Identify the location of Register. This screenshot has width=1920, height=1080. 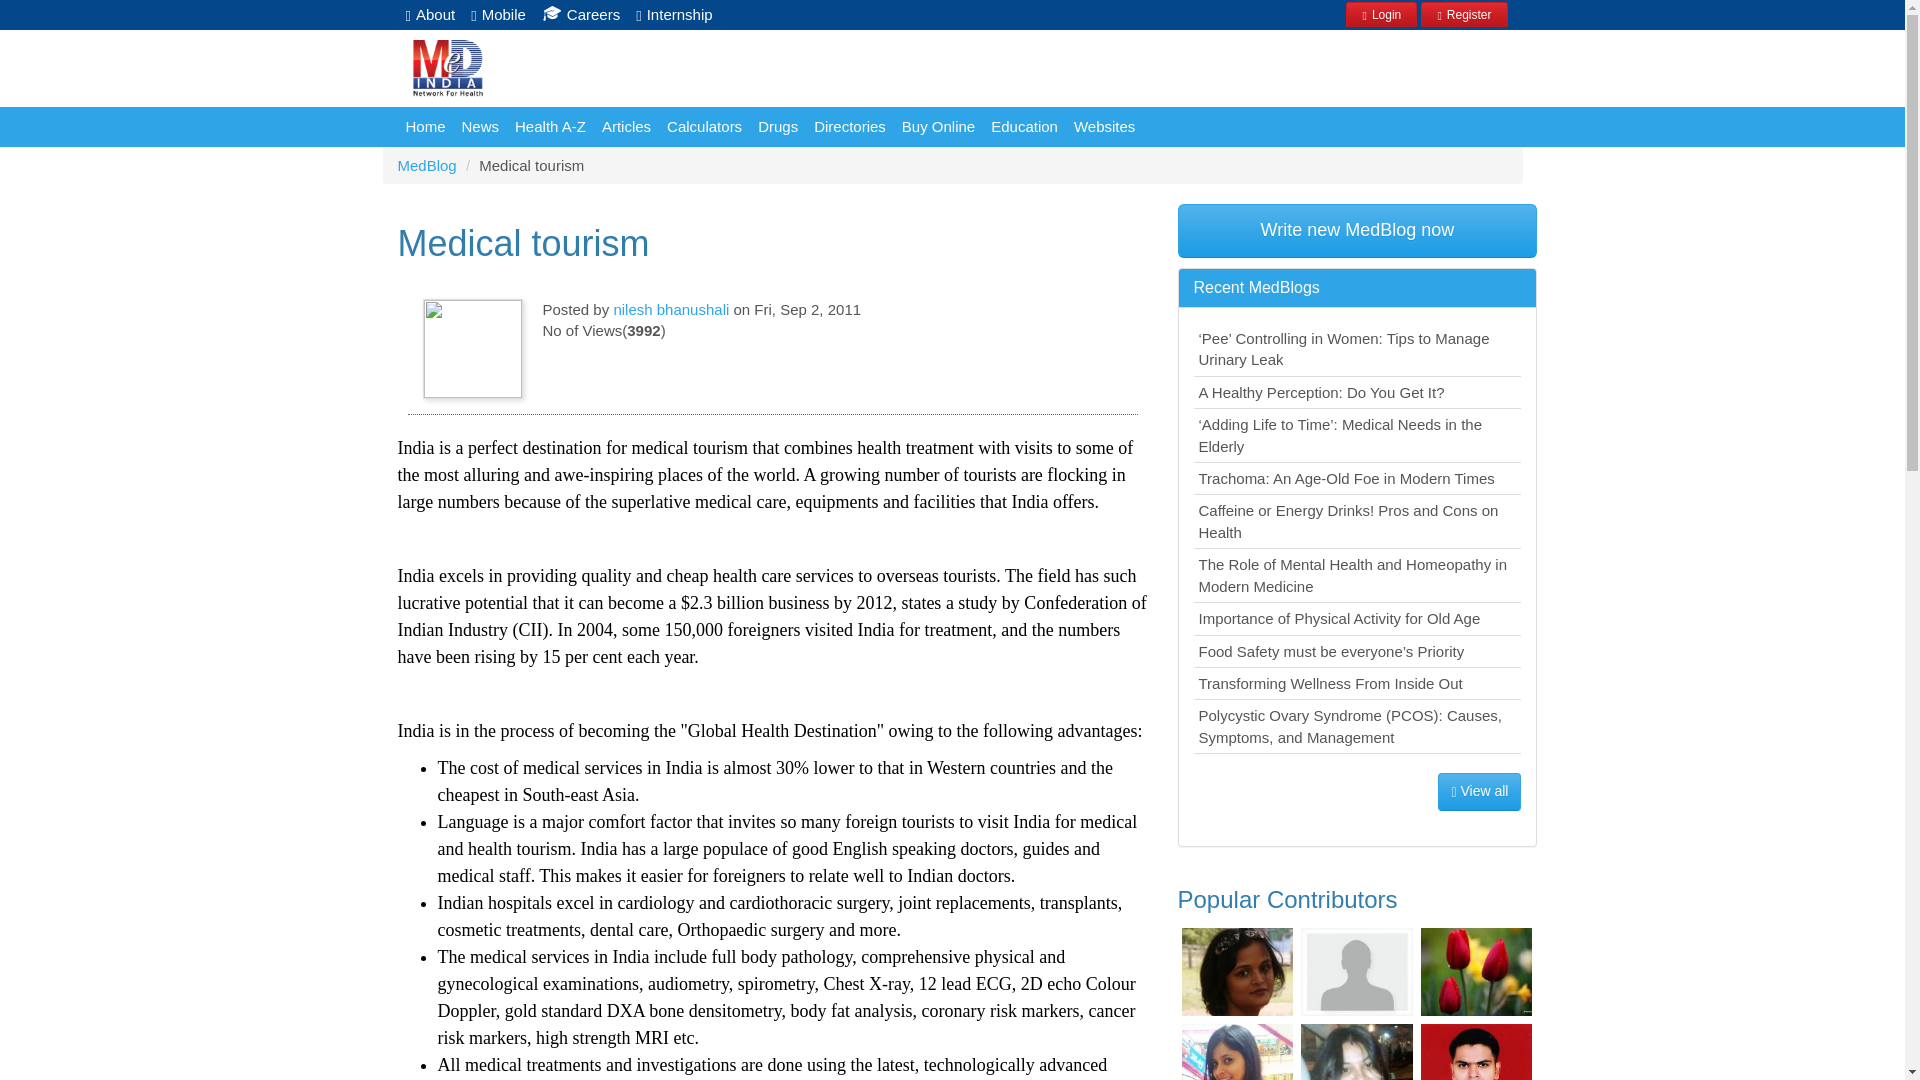
(1464, 15).